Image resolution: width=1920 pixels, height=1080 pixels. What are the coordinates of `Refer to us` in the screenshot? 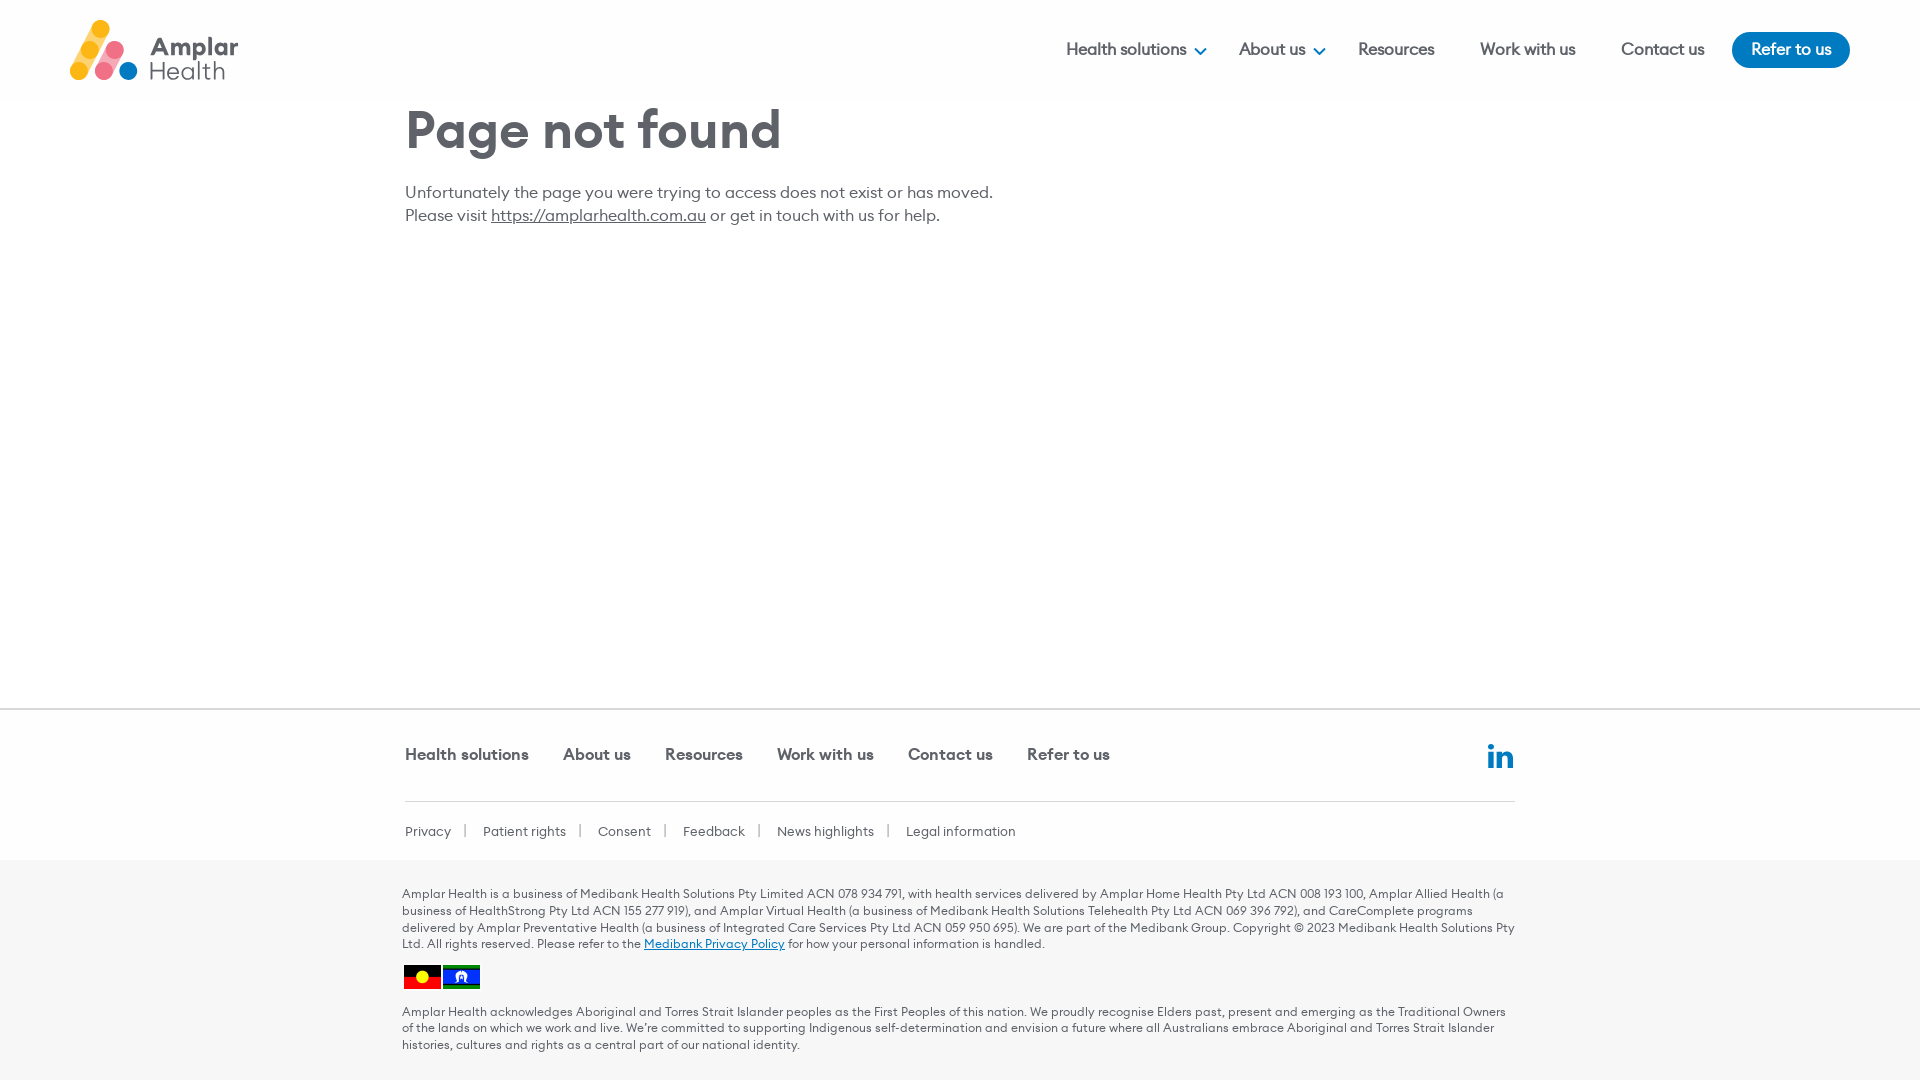 It's located at (1084, 754).